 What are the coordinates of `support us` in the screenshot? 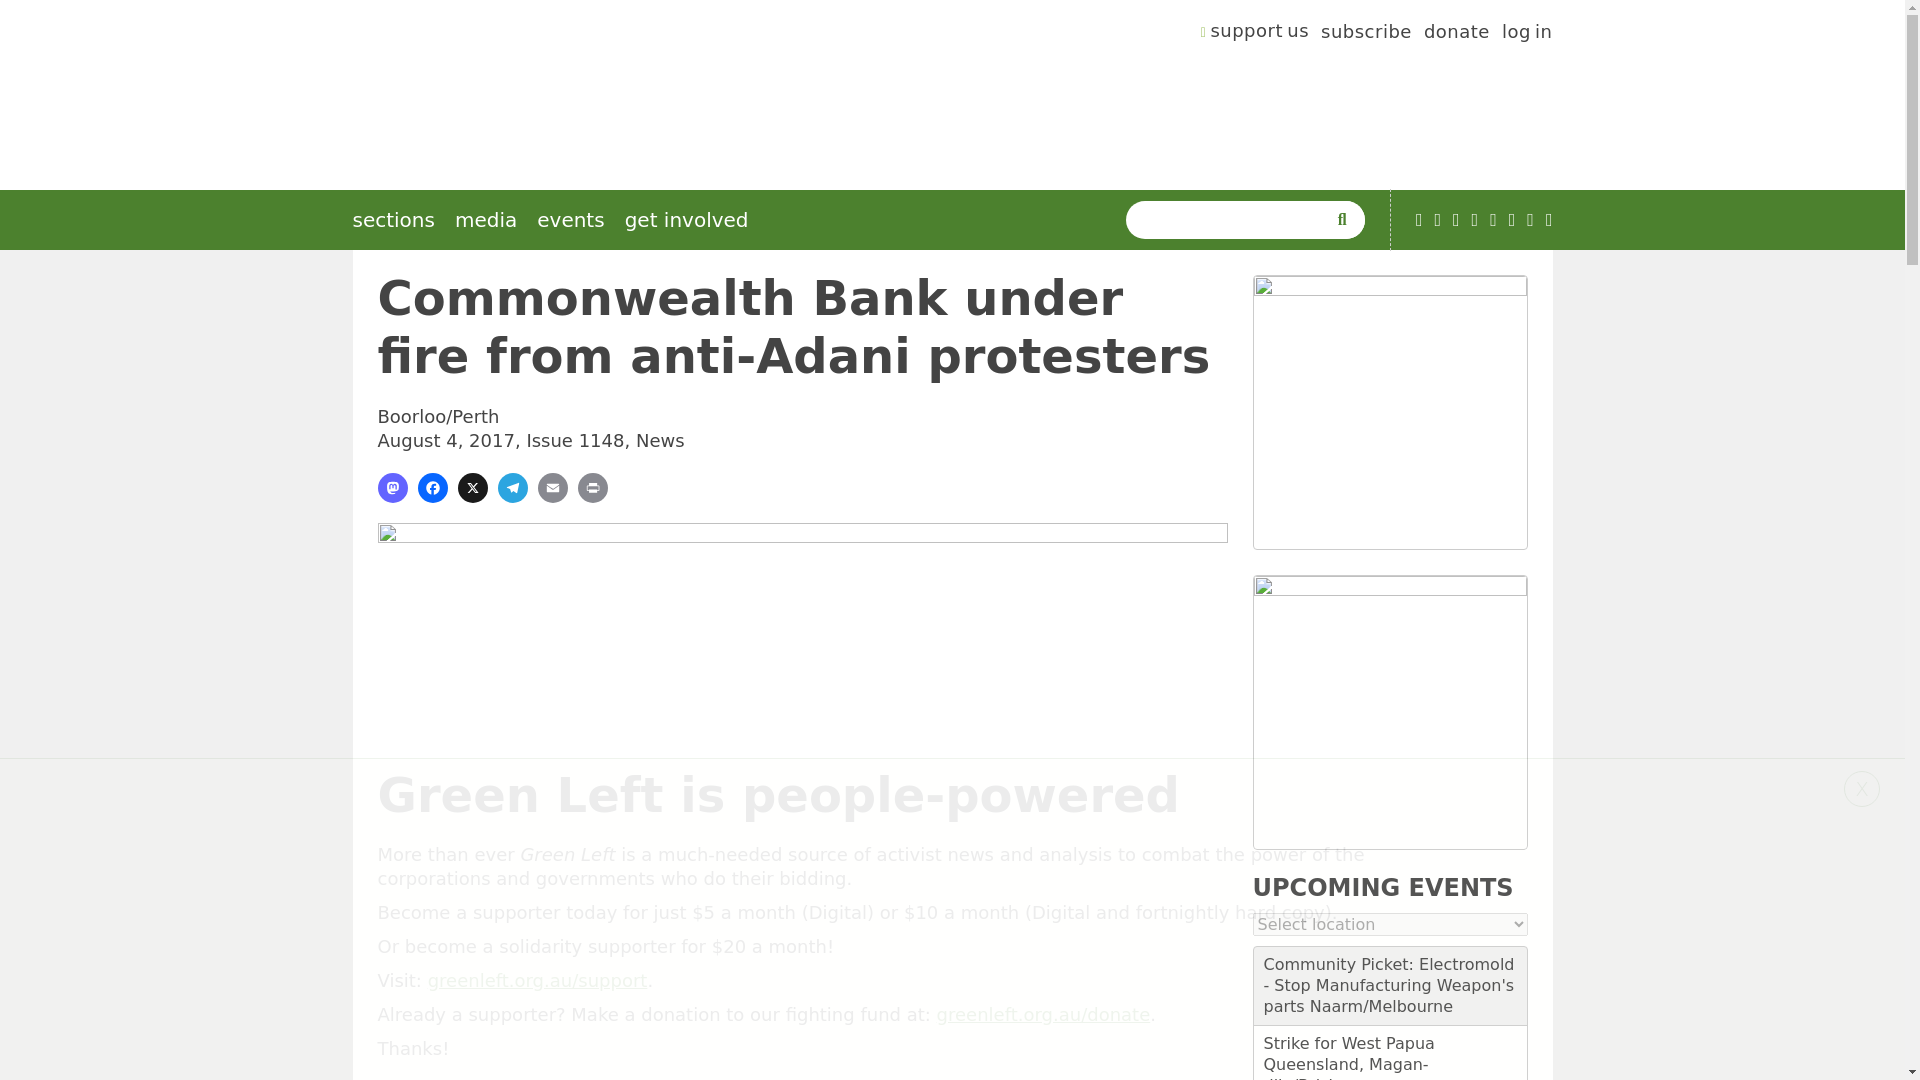 It's located at (1255, 34).